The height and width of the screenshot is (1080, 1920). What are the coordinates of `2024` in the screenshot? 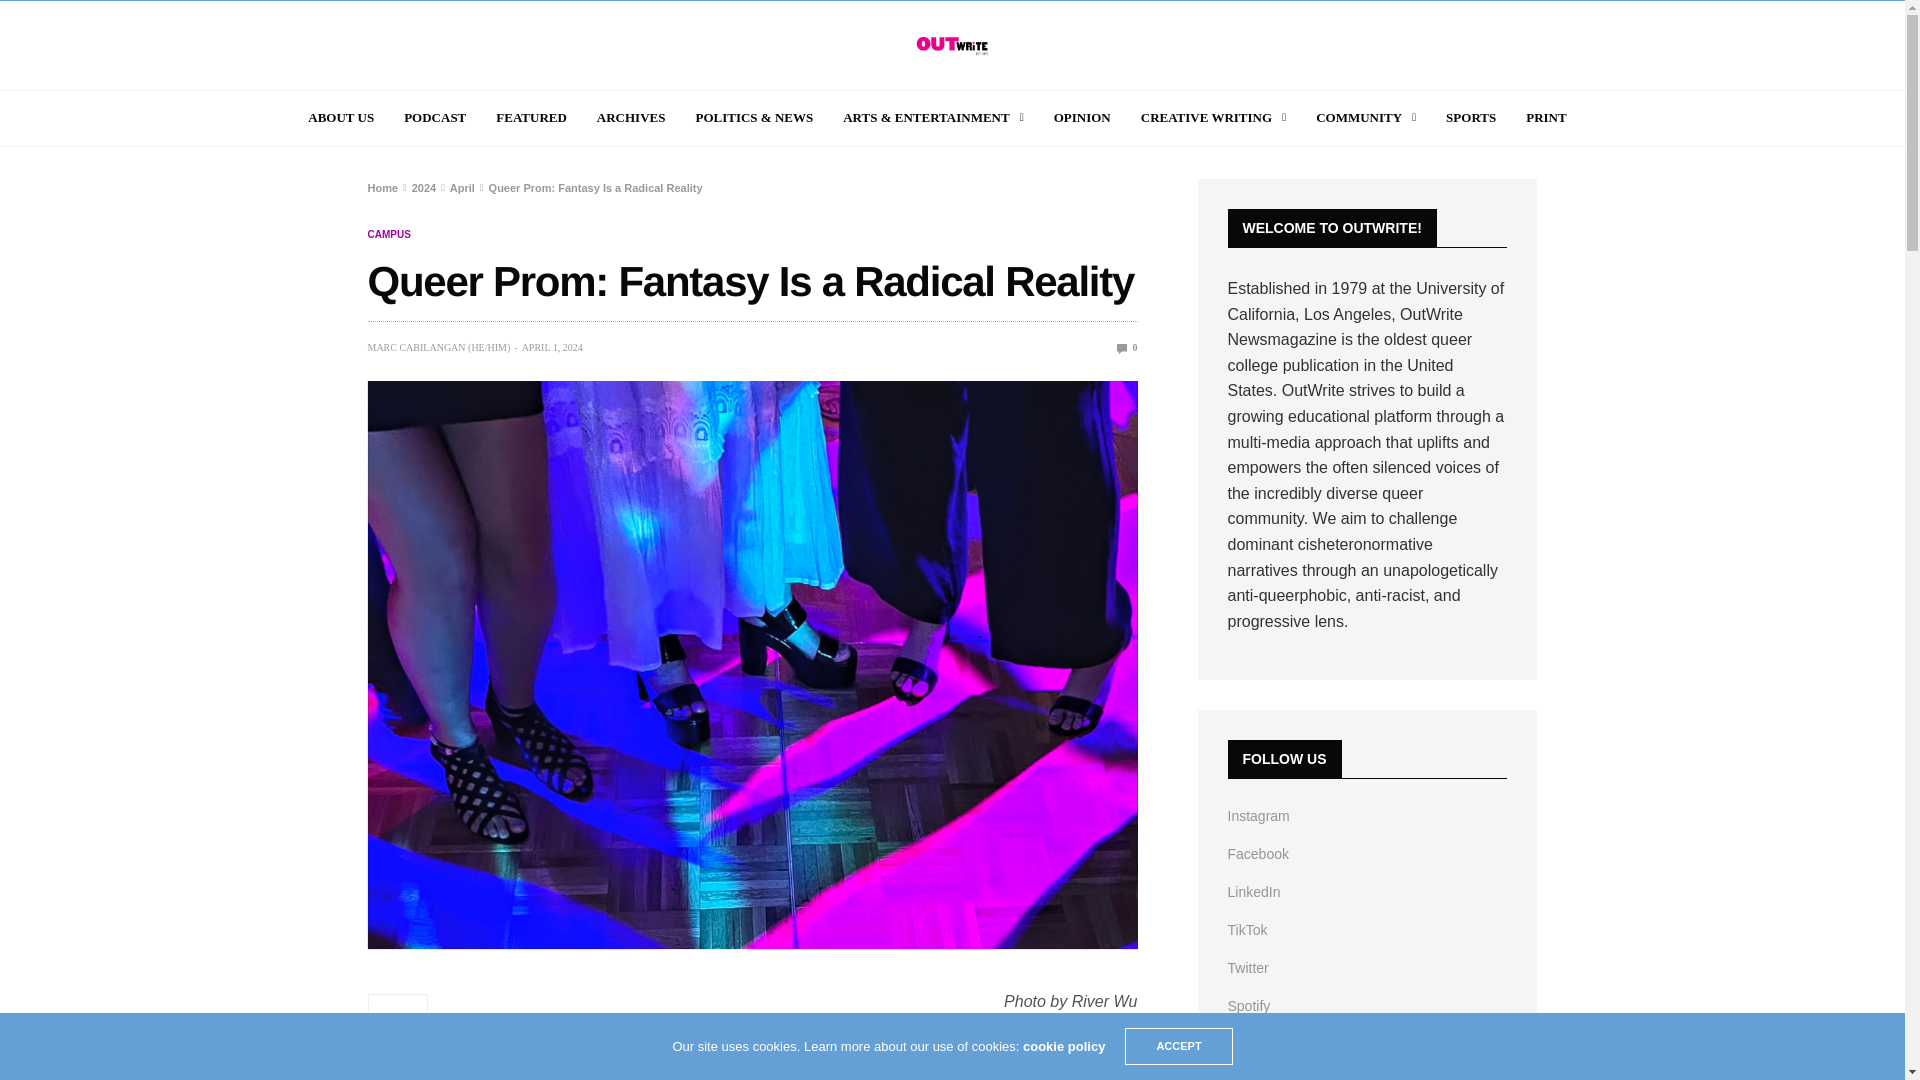 It's located at (424, 188).